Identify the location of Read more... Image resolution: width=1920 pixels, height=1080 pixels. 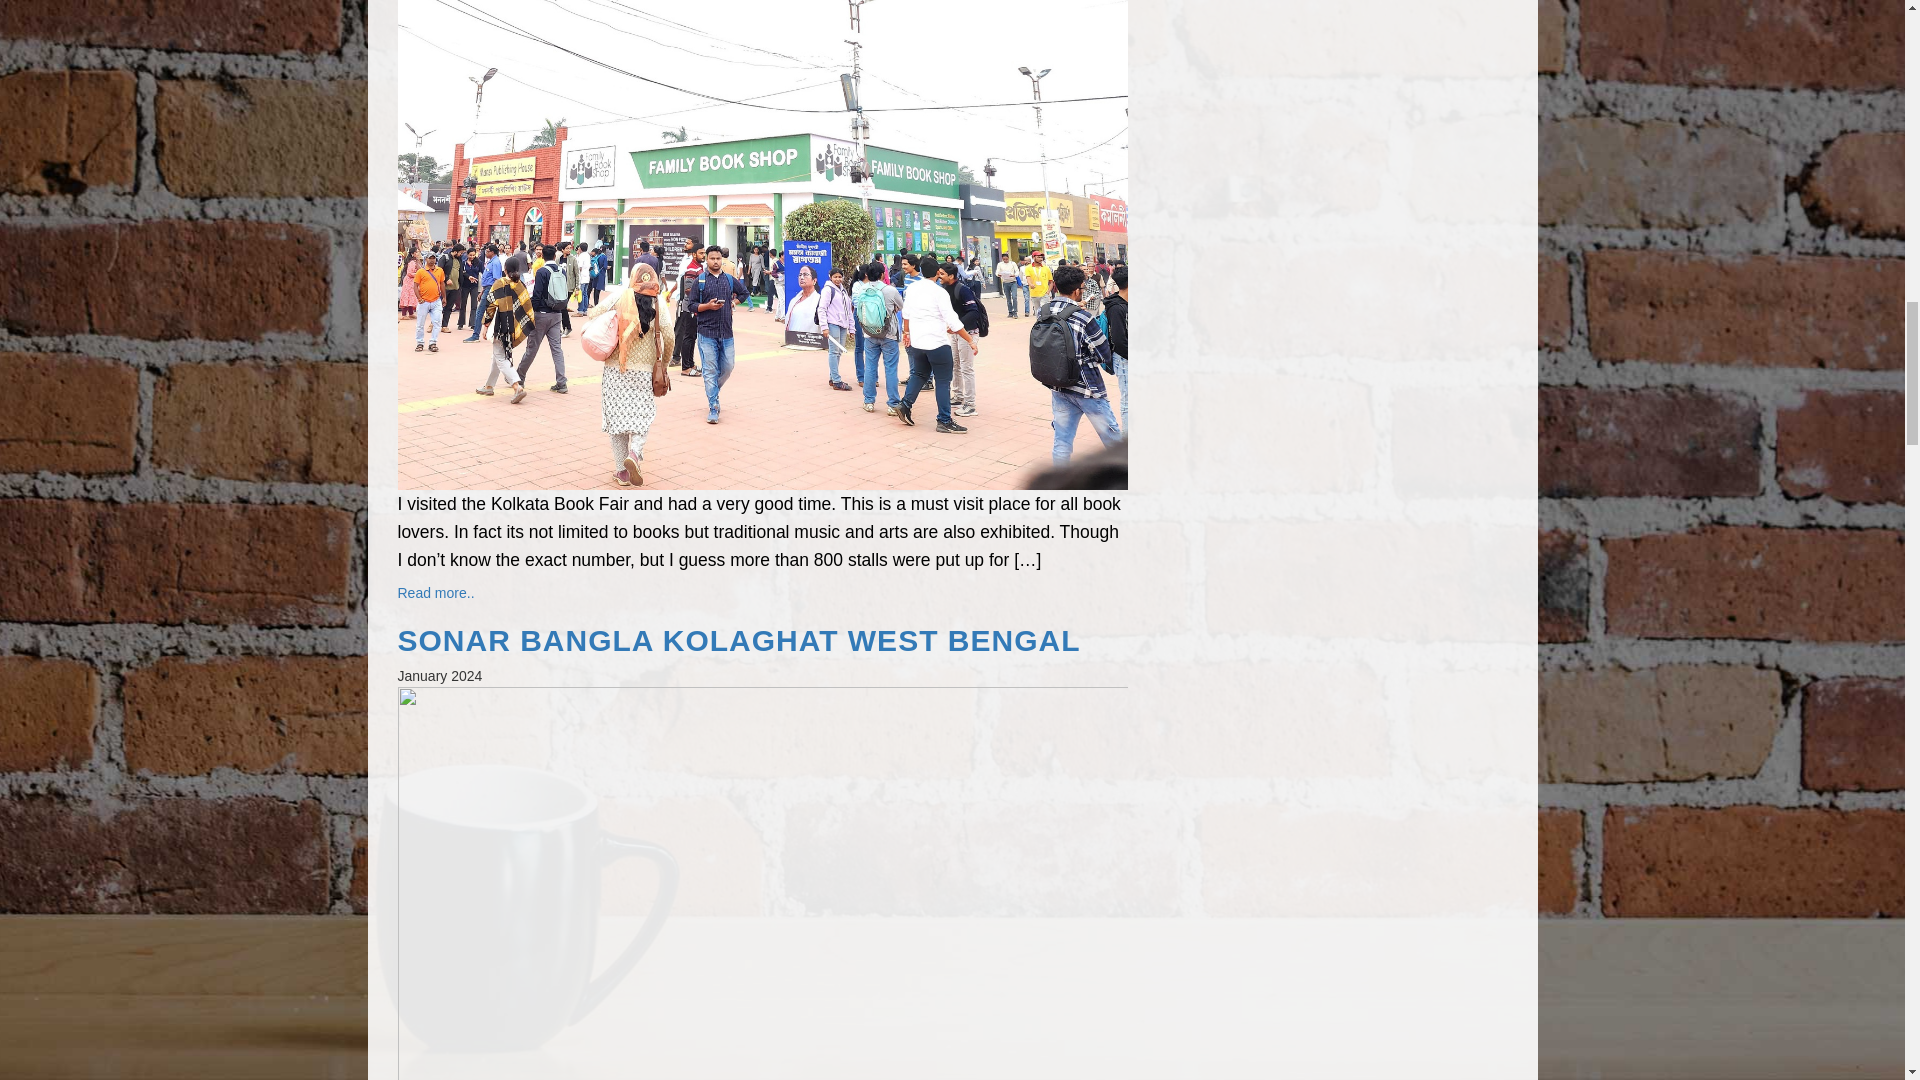
(436, 592).